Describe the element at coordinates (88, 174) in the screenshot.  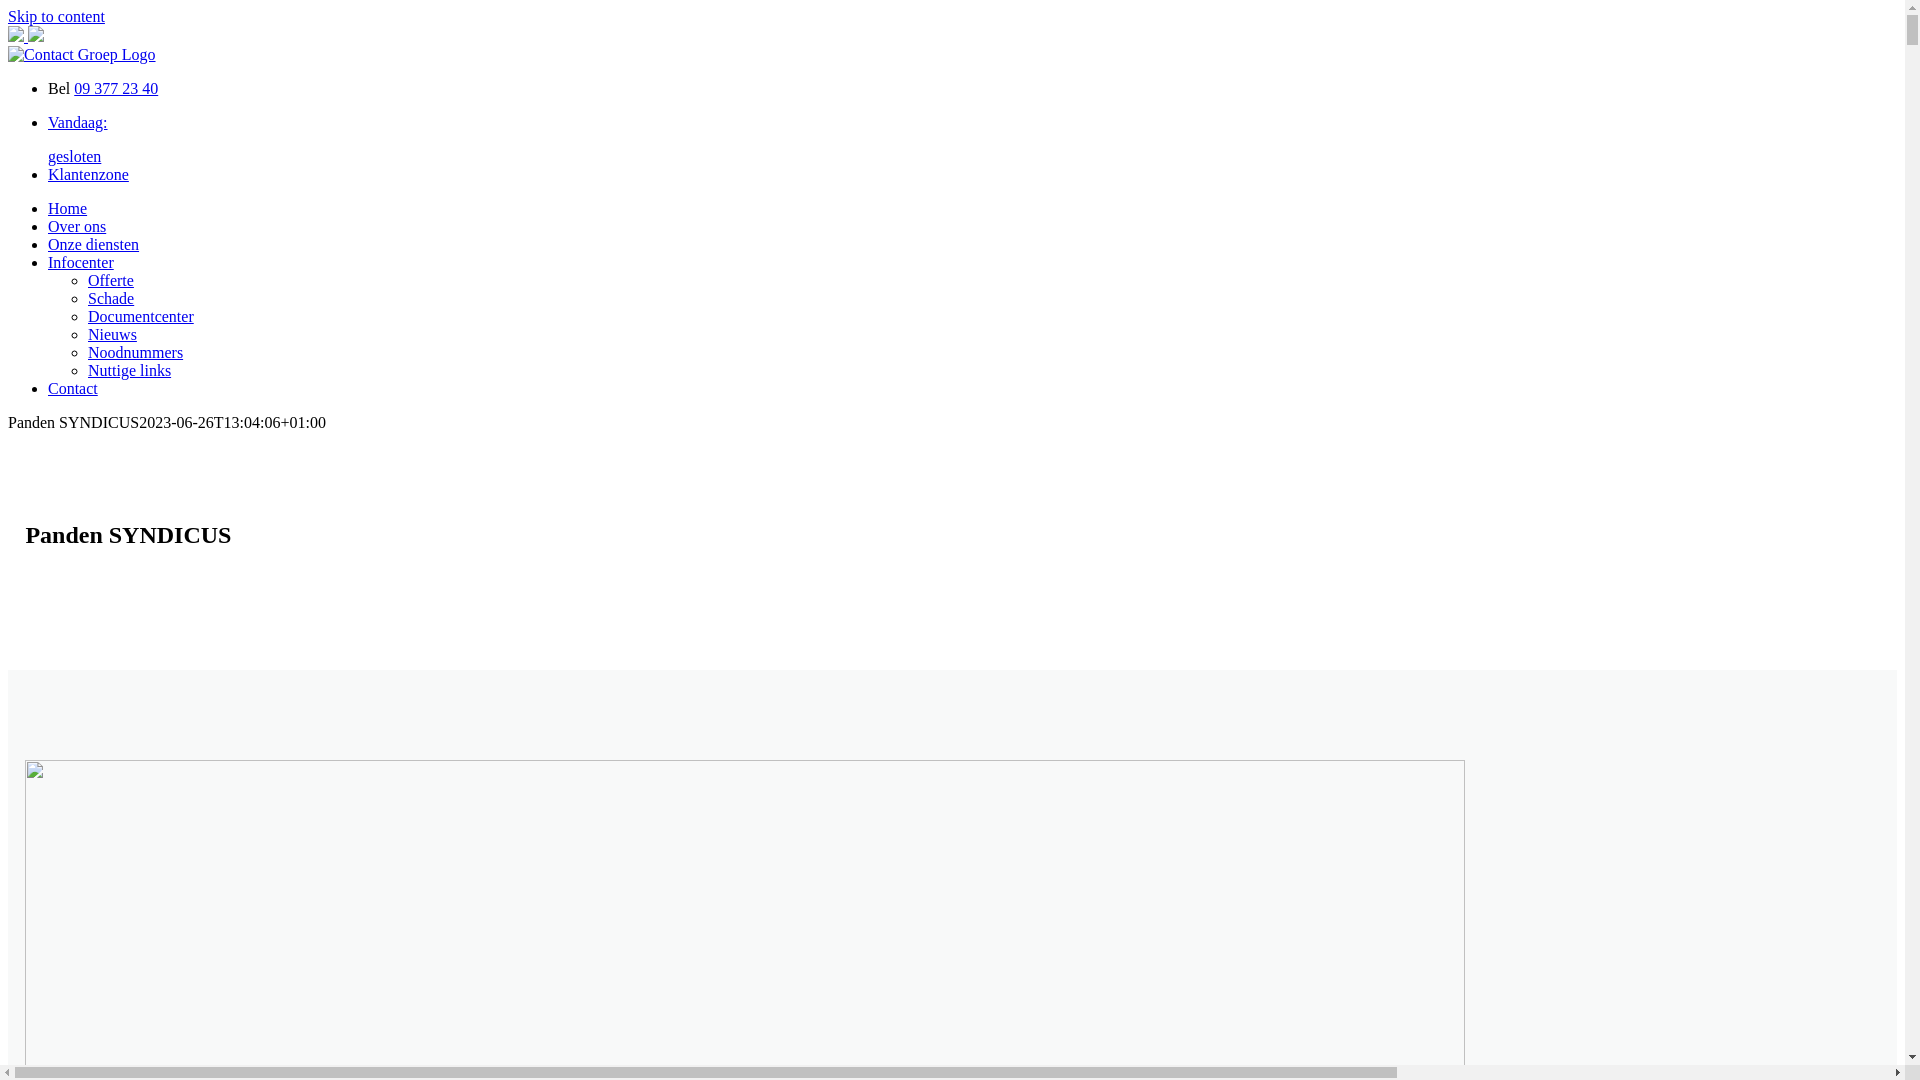
I see `Klantenzone` at that location.